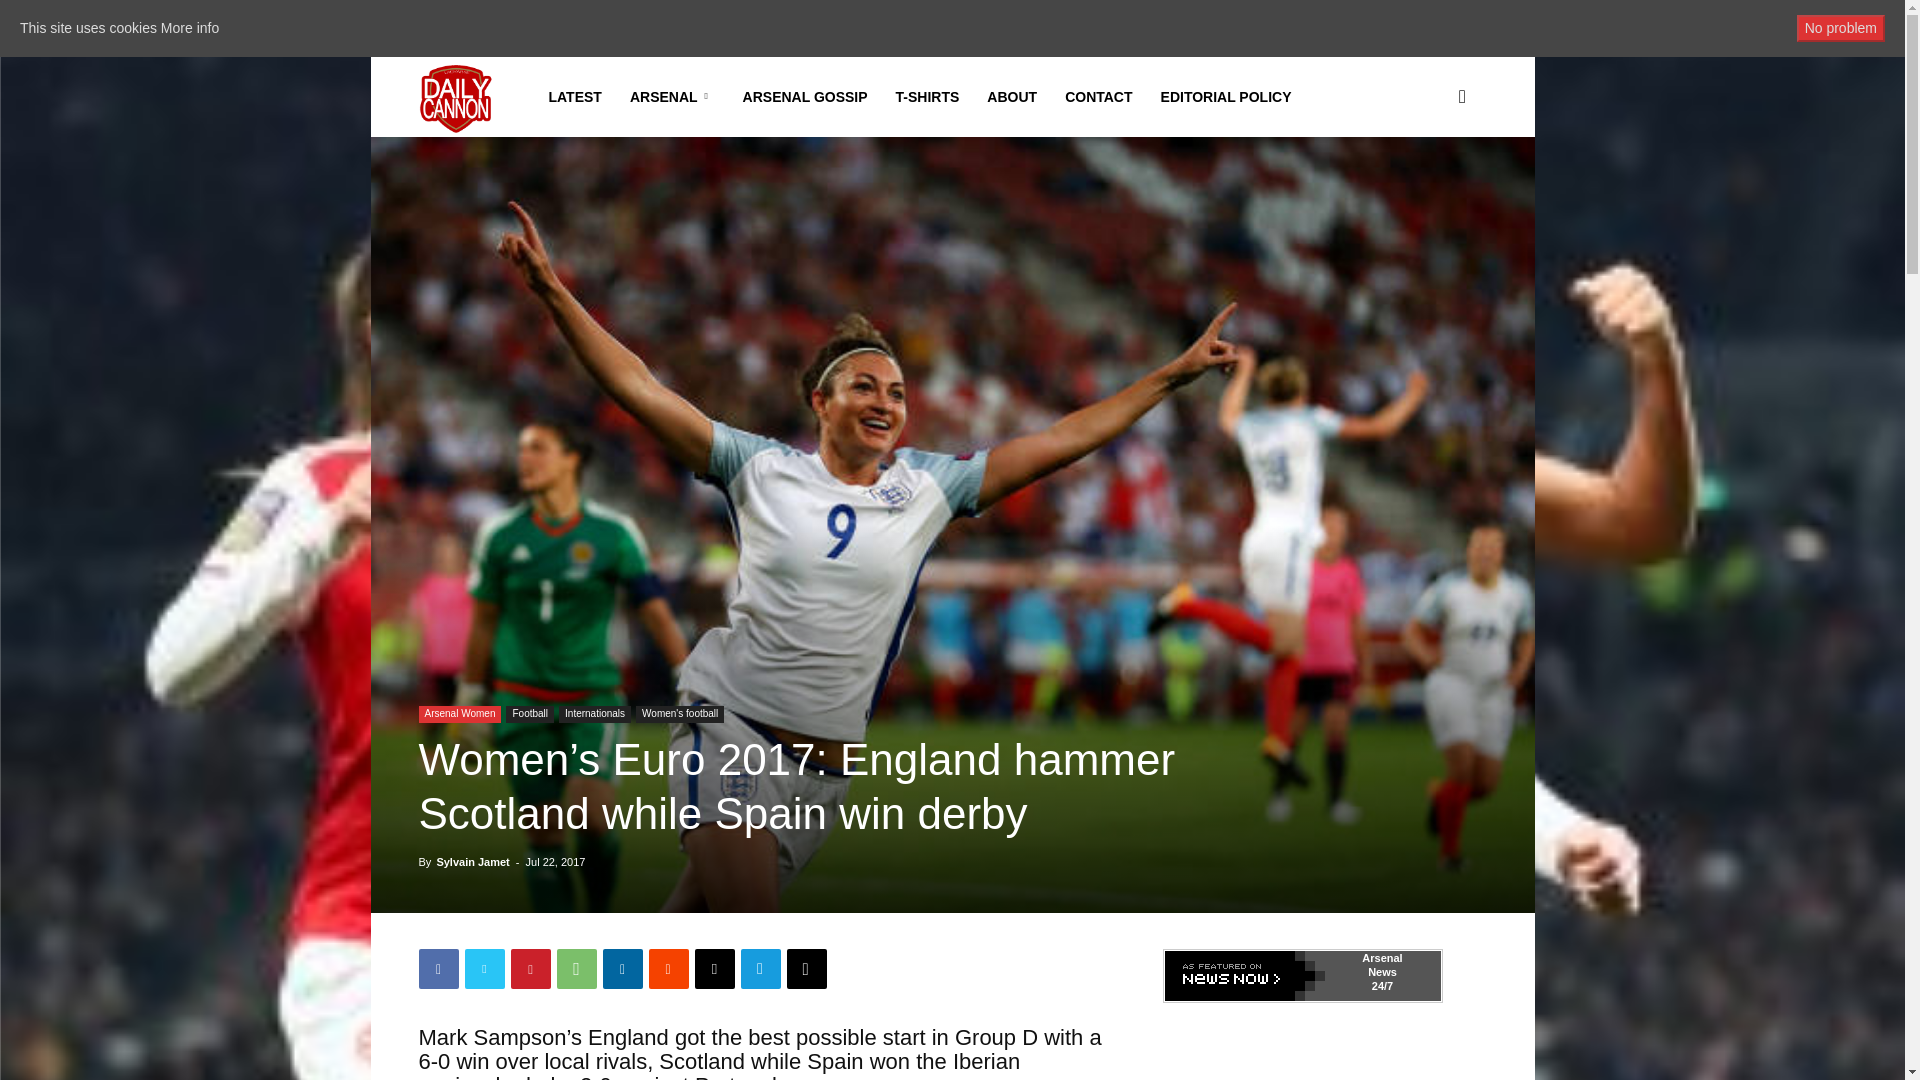 This screenshot has width=1920, height=1080. What do you see at coordinates (805, 969) in the screenshot?
I see `Copy URL` at bounding box center [805, 969].